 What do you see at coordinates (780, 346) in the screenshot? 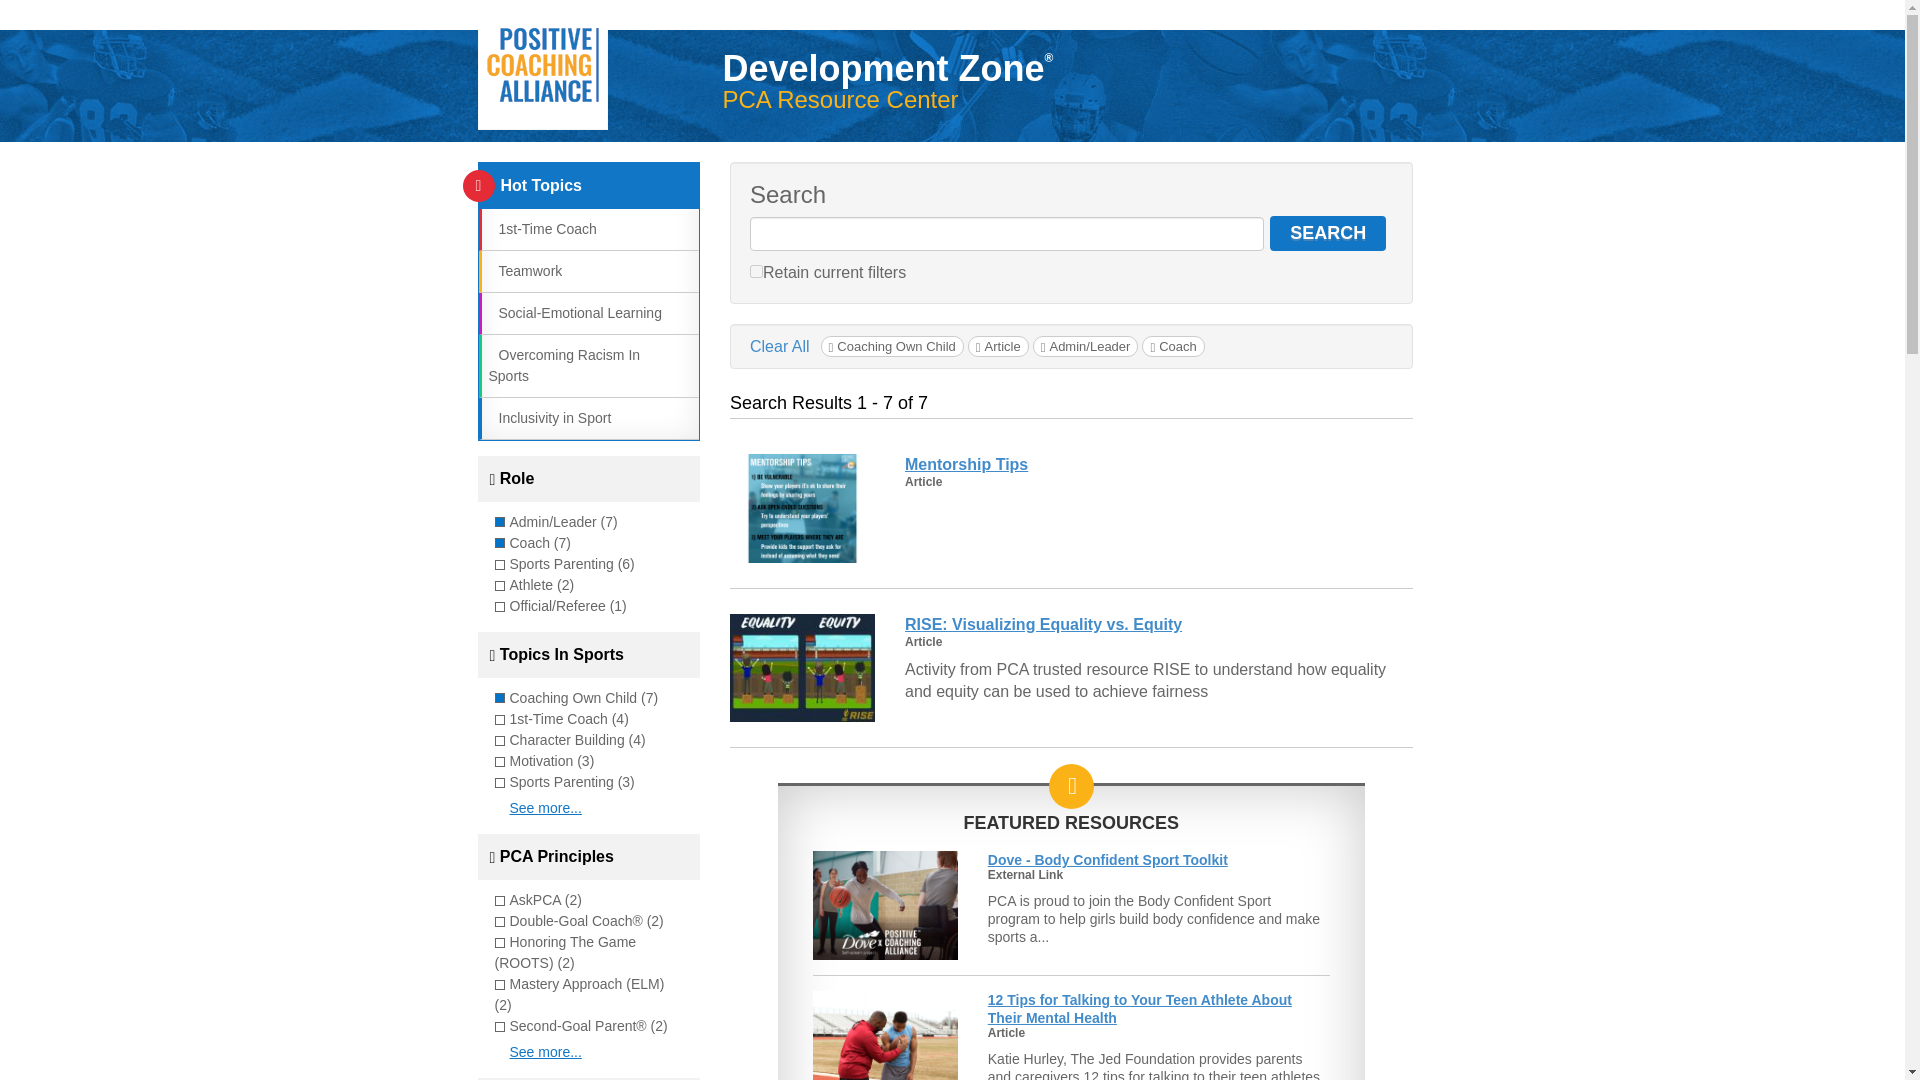
I see `Clear All` at bounding box center [780, 346].